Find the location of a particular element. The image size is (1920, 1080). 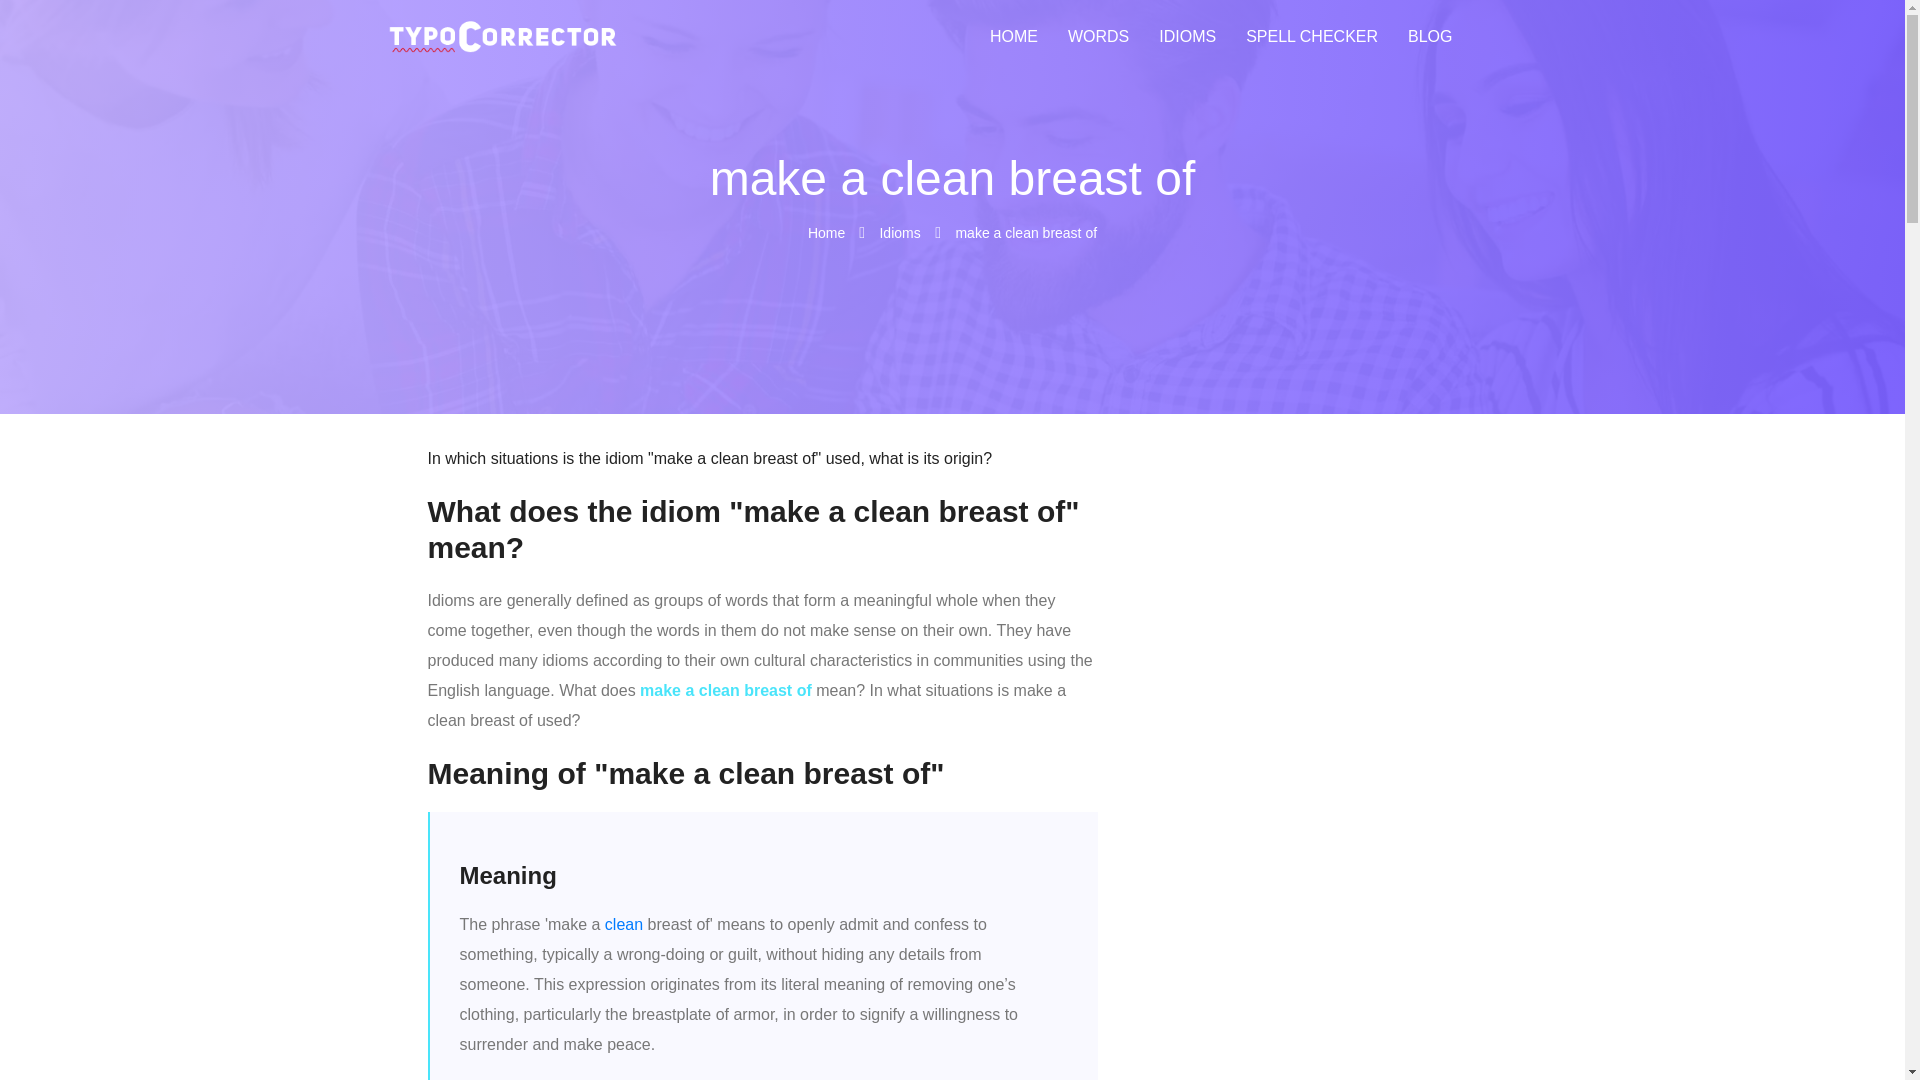

All English idioms and their usage is located at coordinates (1187, 37).